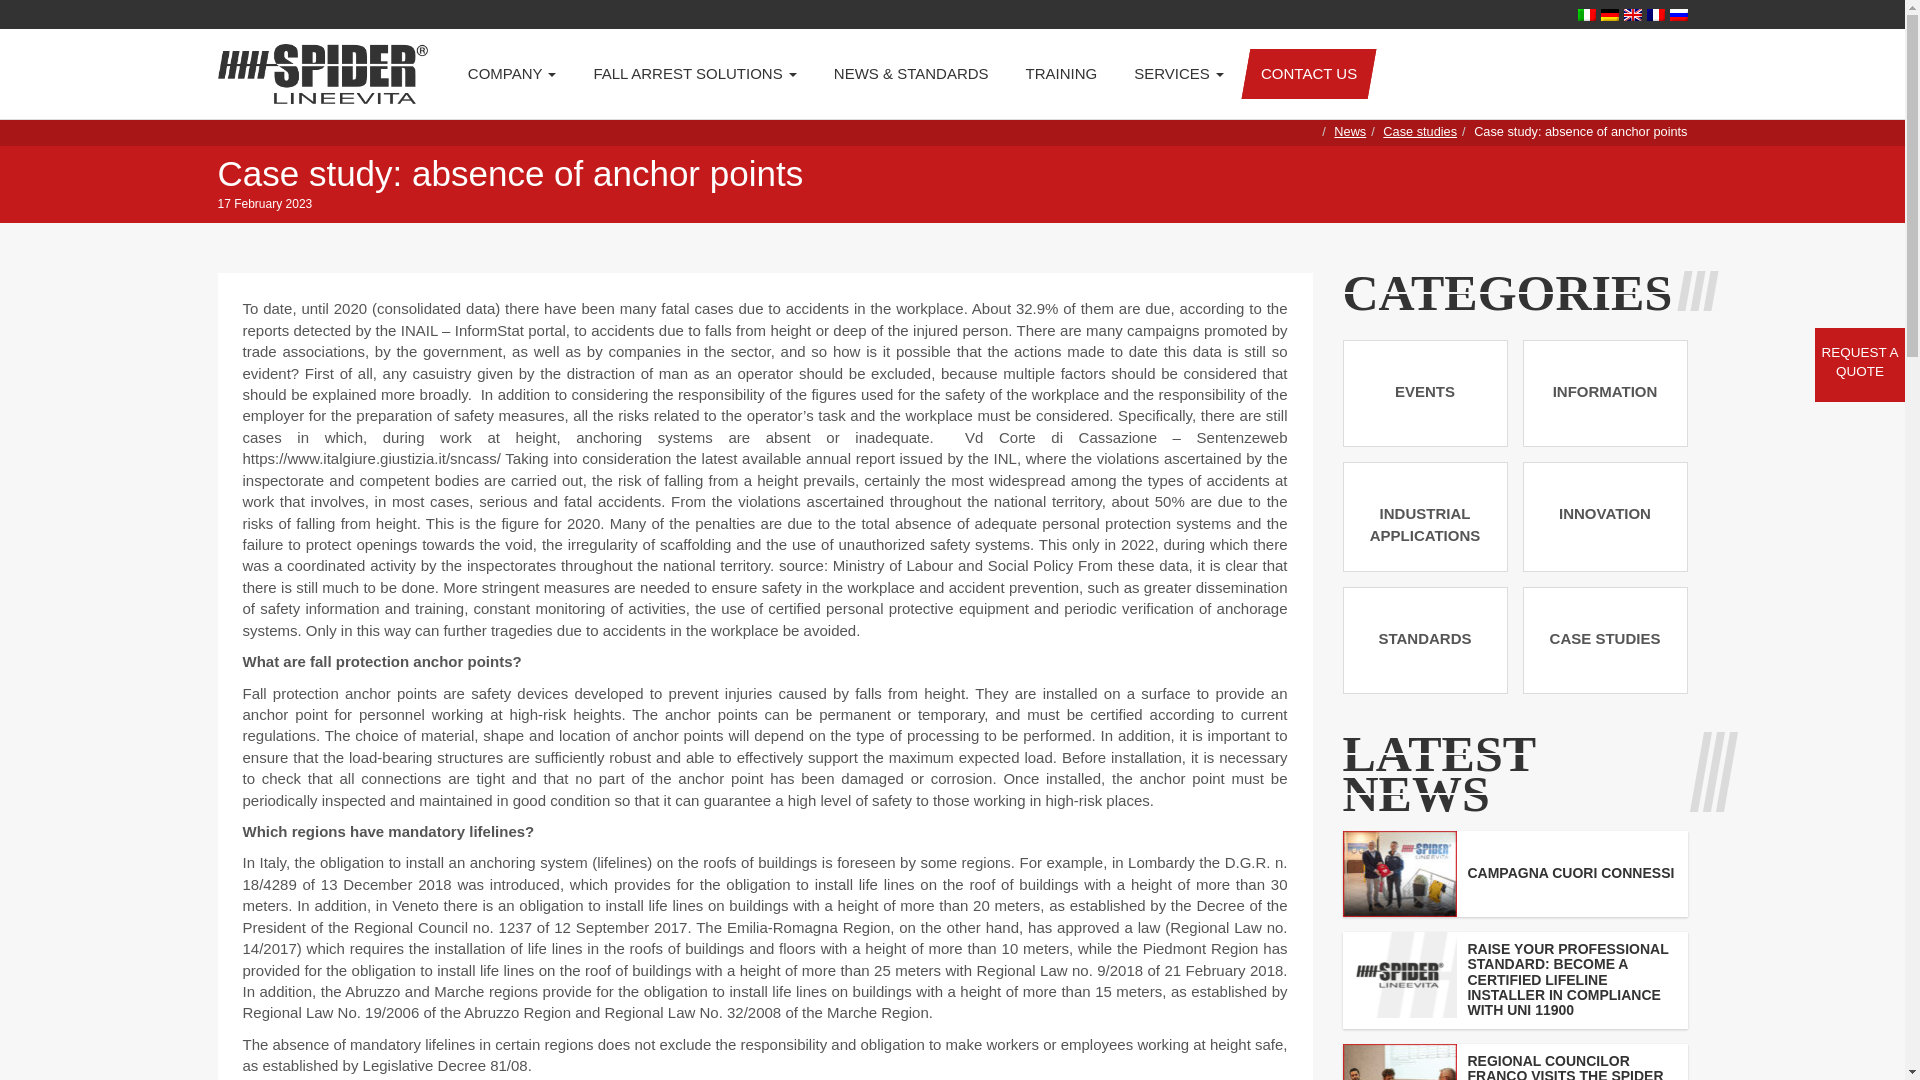 This screenshot has width=1920, height=1080. Describe the element at coordinates (1178, 74) in the screenshot. I see `SERVICES` at that location.